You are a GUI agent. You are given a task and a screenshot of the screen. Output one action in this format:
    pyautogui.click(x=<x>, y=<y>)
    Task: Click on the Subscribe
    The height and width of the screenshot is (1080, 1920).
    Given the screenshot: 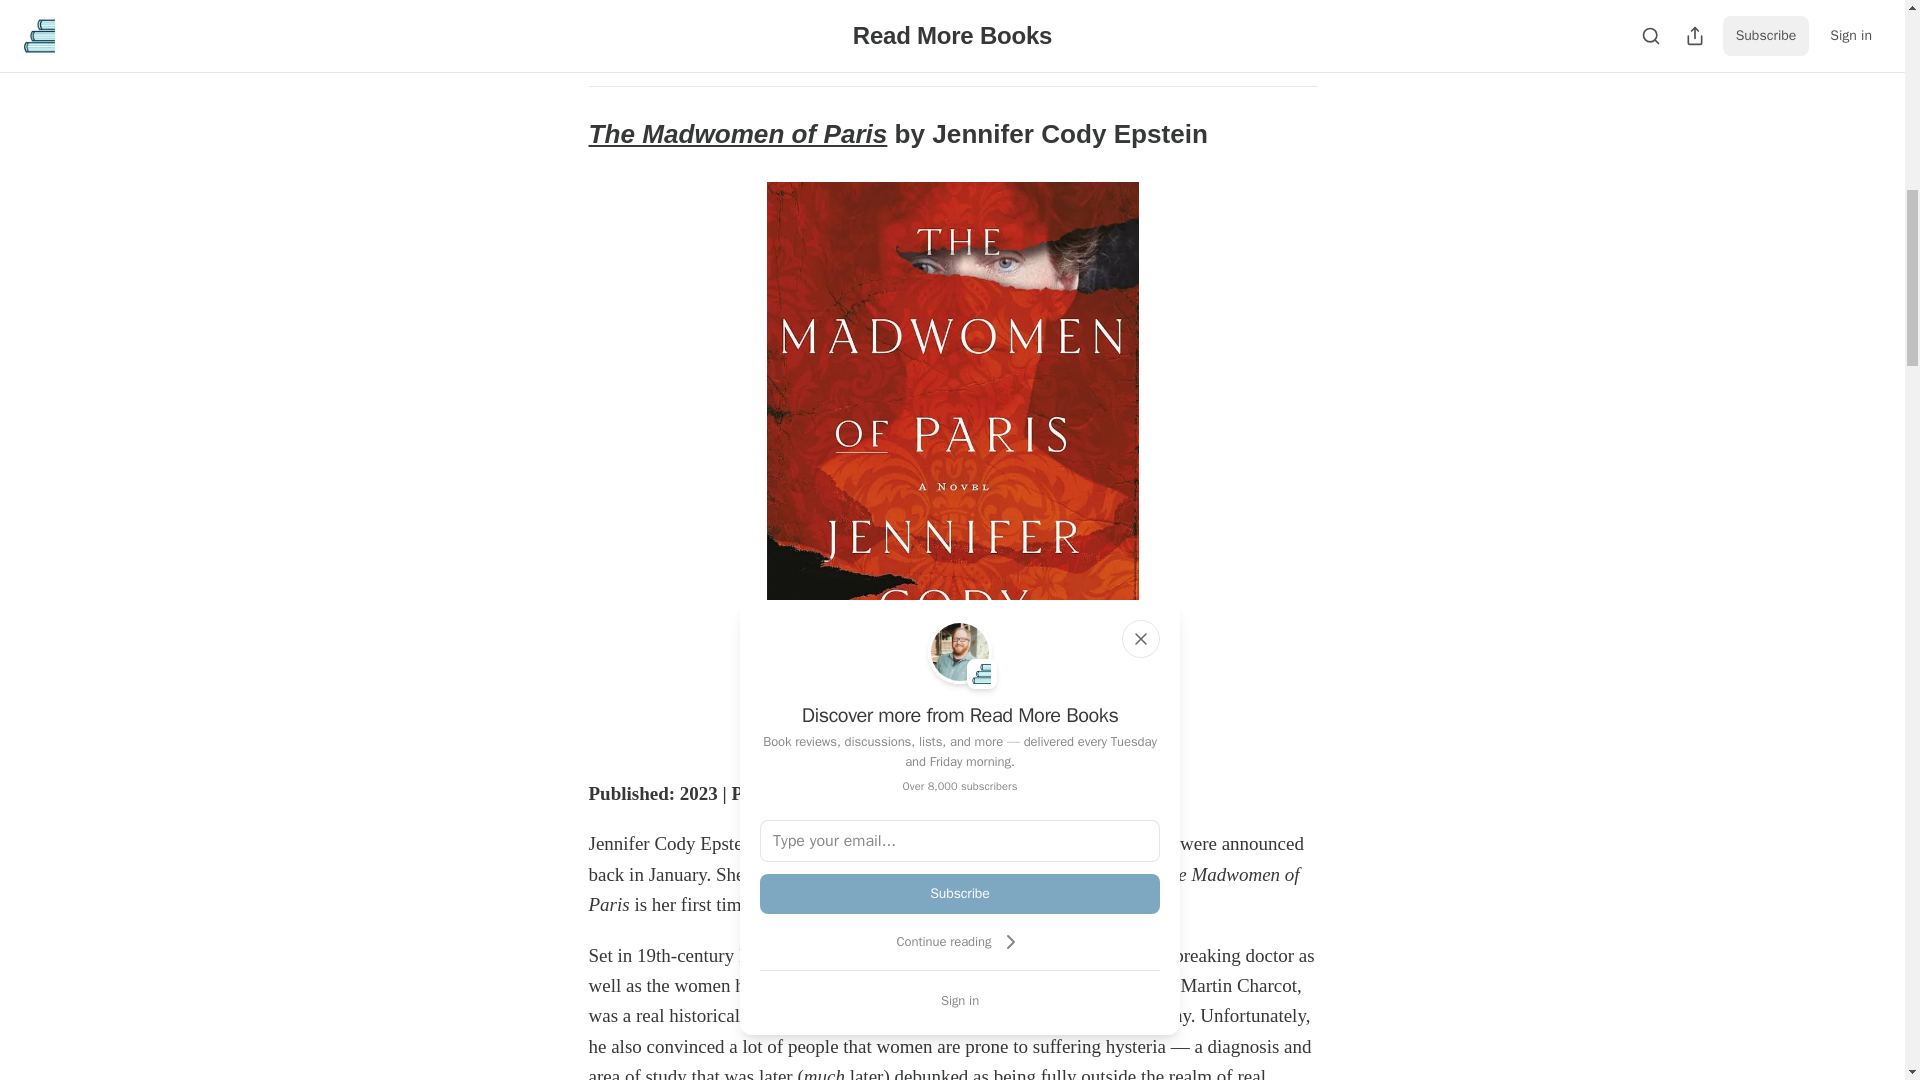 What is the action you would take?
    pyautogui.click(x=960, y=893)
    